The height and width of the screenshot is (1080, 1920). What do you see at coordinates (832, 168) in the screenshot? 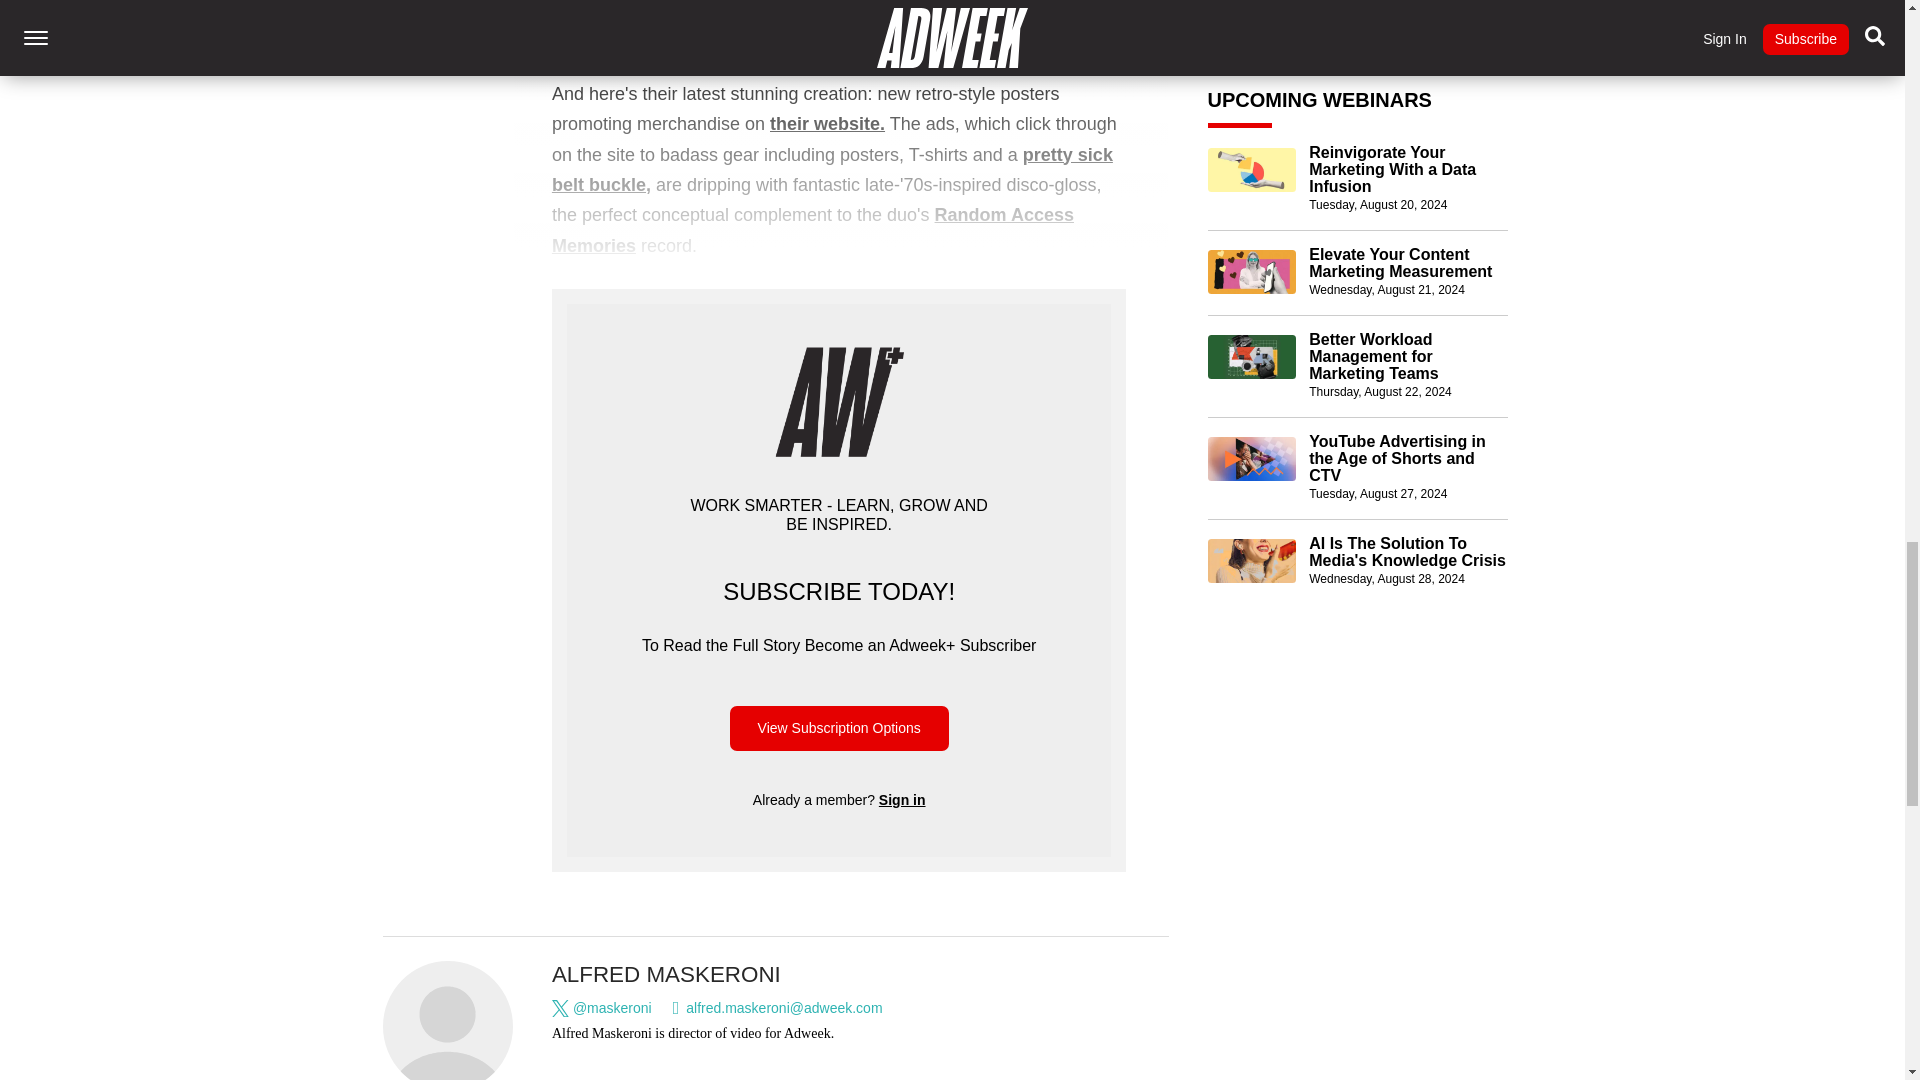
I see `pretty sick belt buckle,` at bounding box center [832, 168].